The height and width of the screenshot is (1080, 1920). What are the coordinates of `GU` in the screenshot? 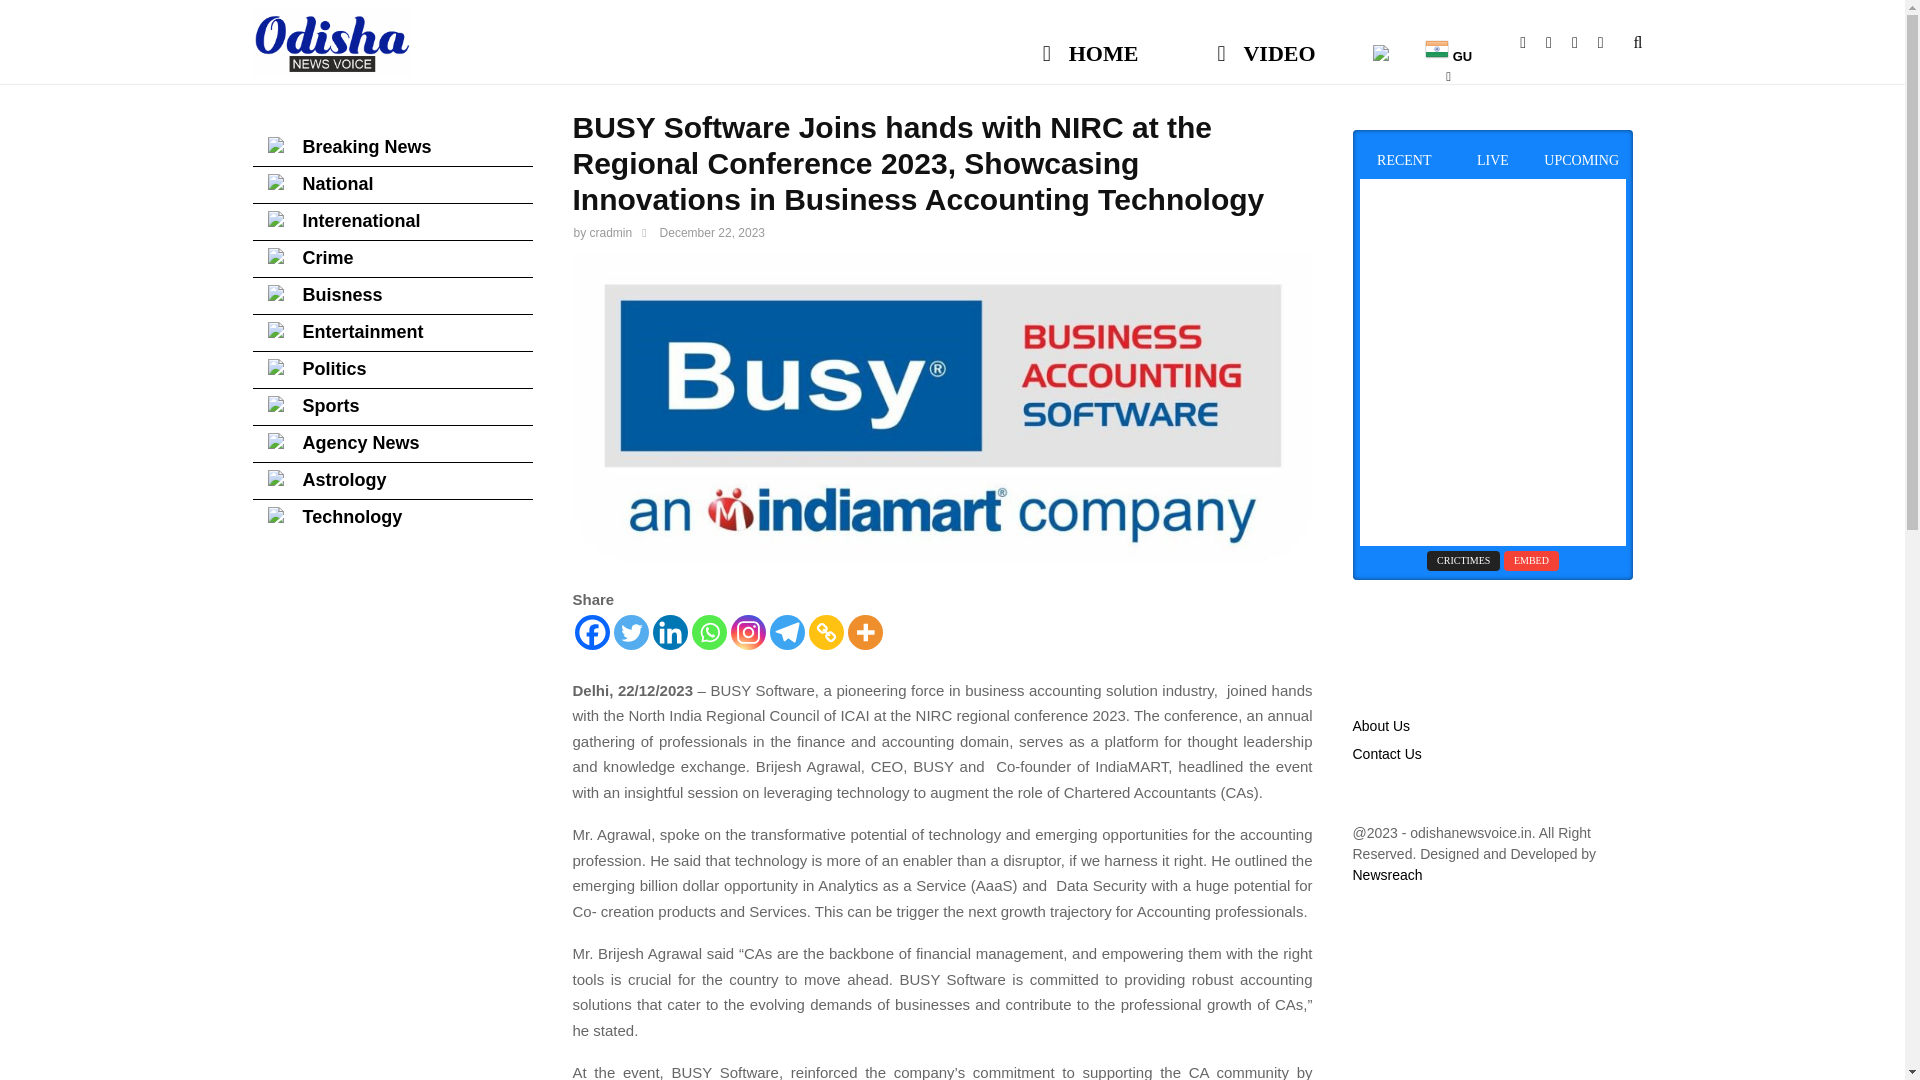 It's located at (1448, 44).